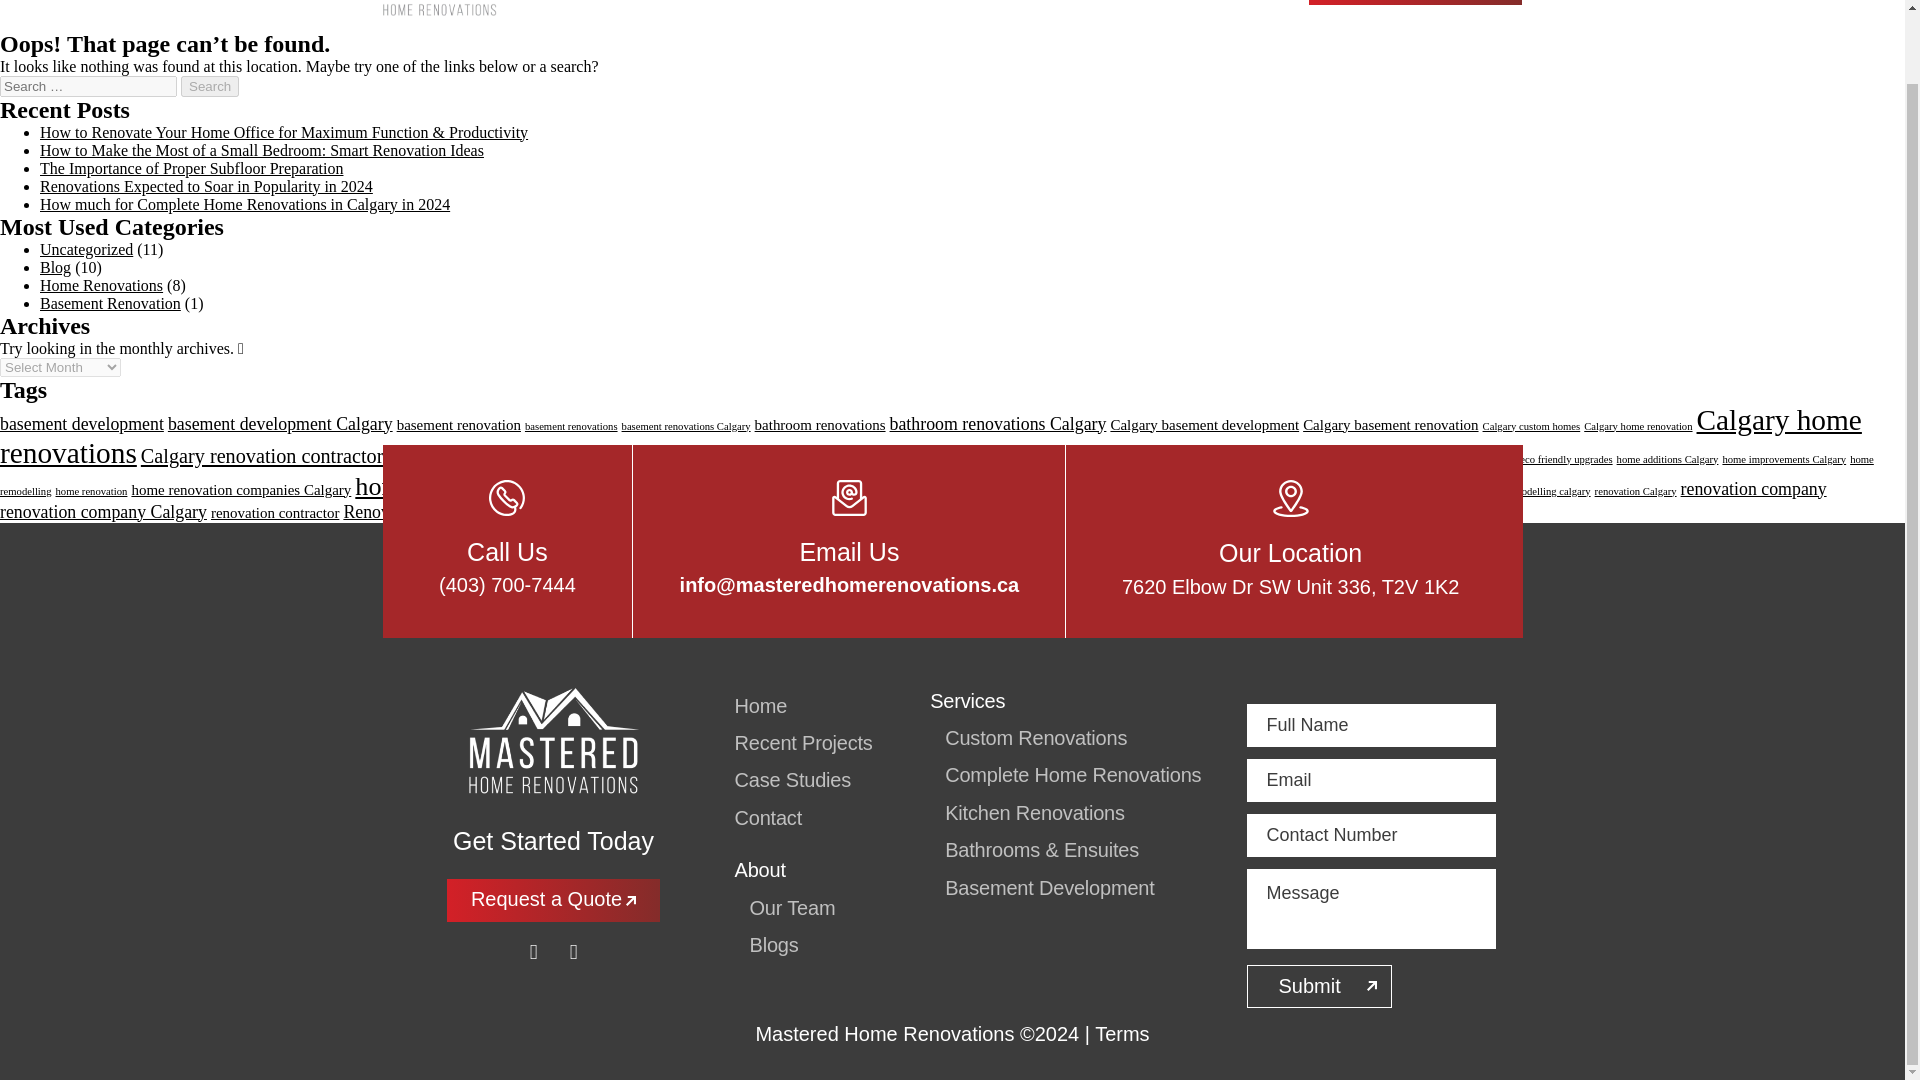 This screenshot has width=1920, height=1080. What do you see at coordinates (974, 1) in the screenshot?
I see `Case Studies` at bounding box center [974, 1].